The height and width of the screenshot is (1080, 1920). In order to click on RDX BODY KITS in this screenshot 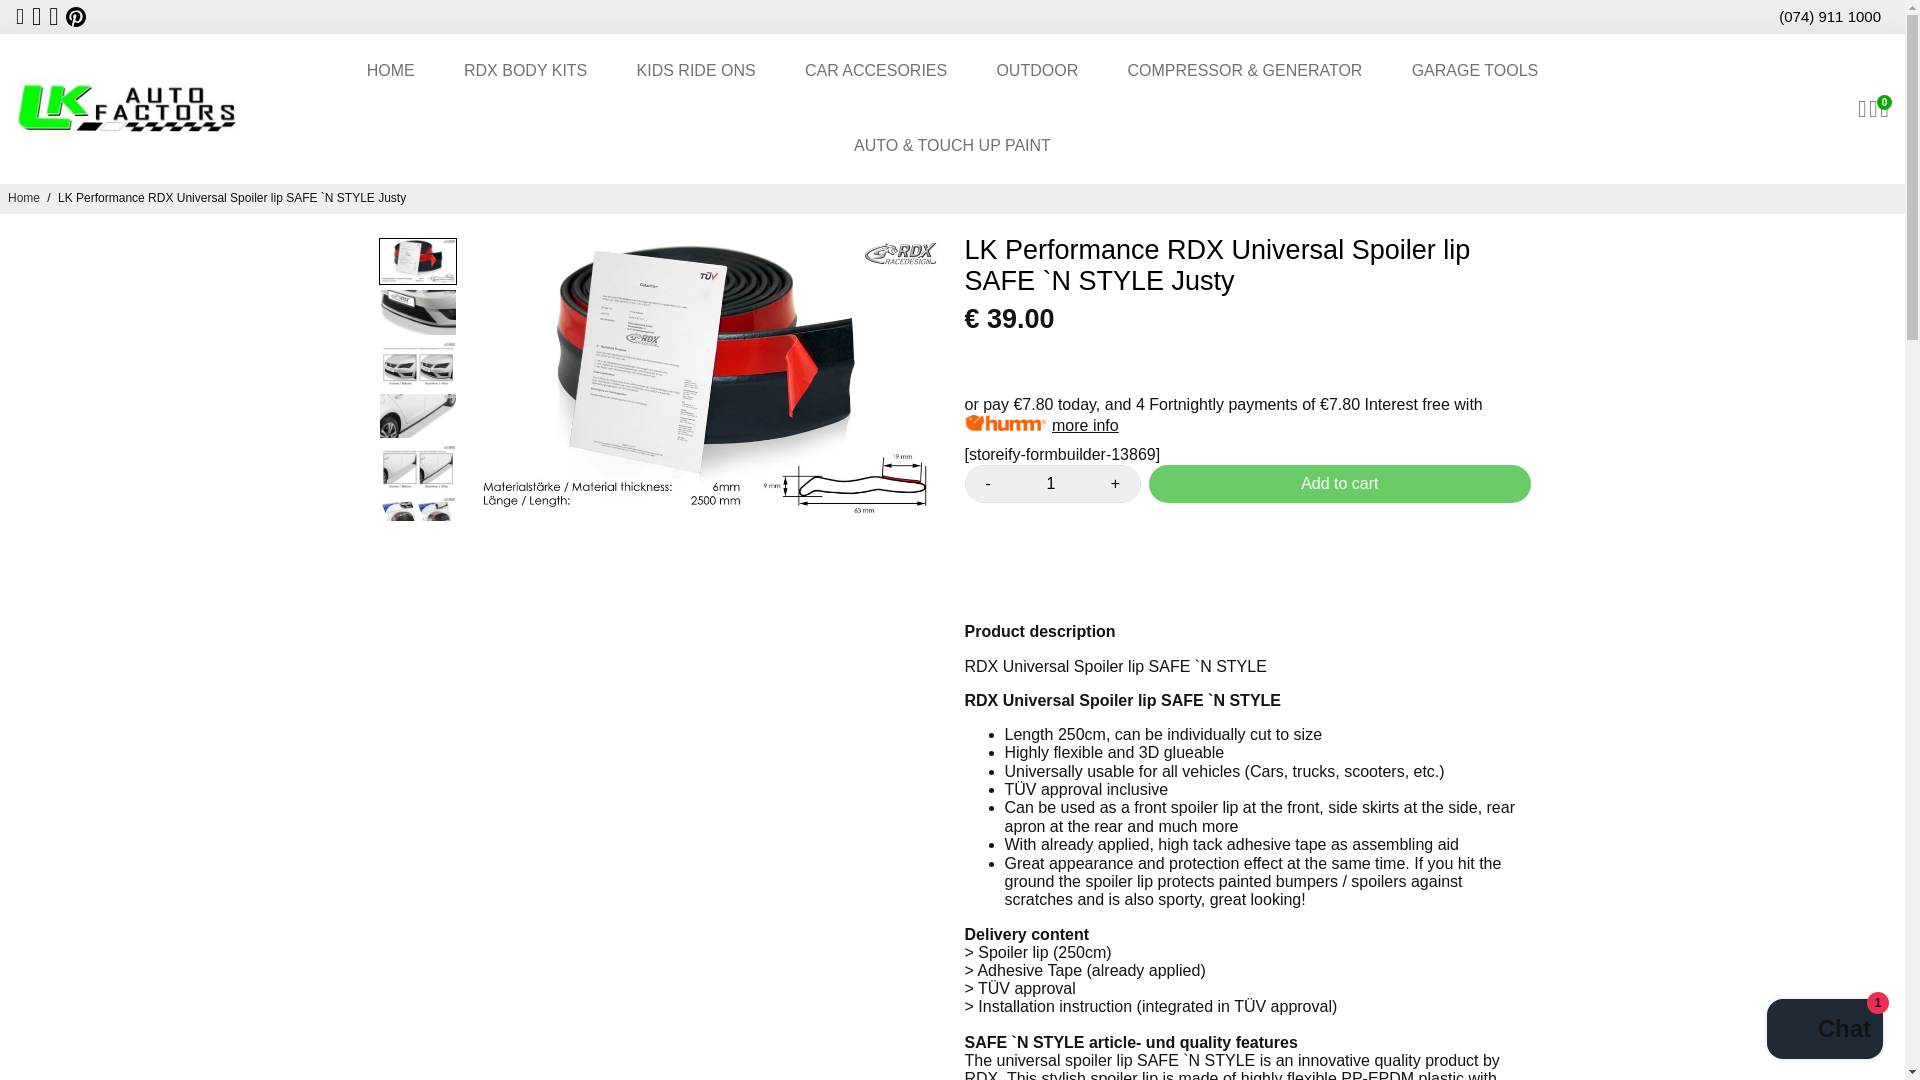, I will do `click(524, 71)`.